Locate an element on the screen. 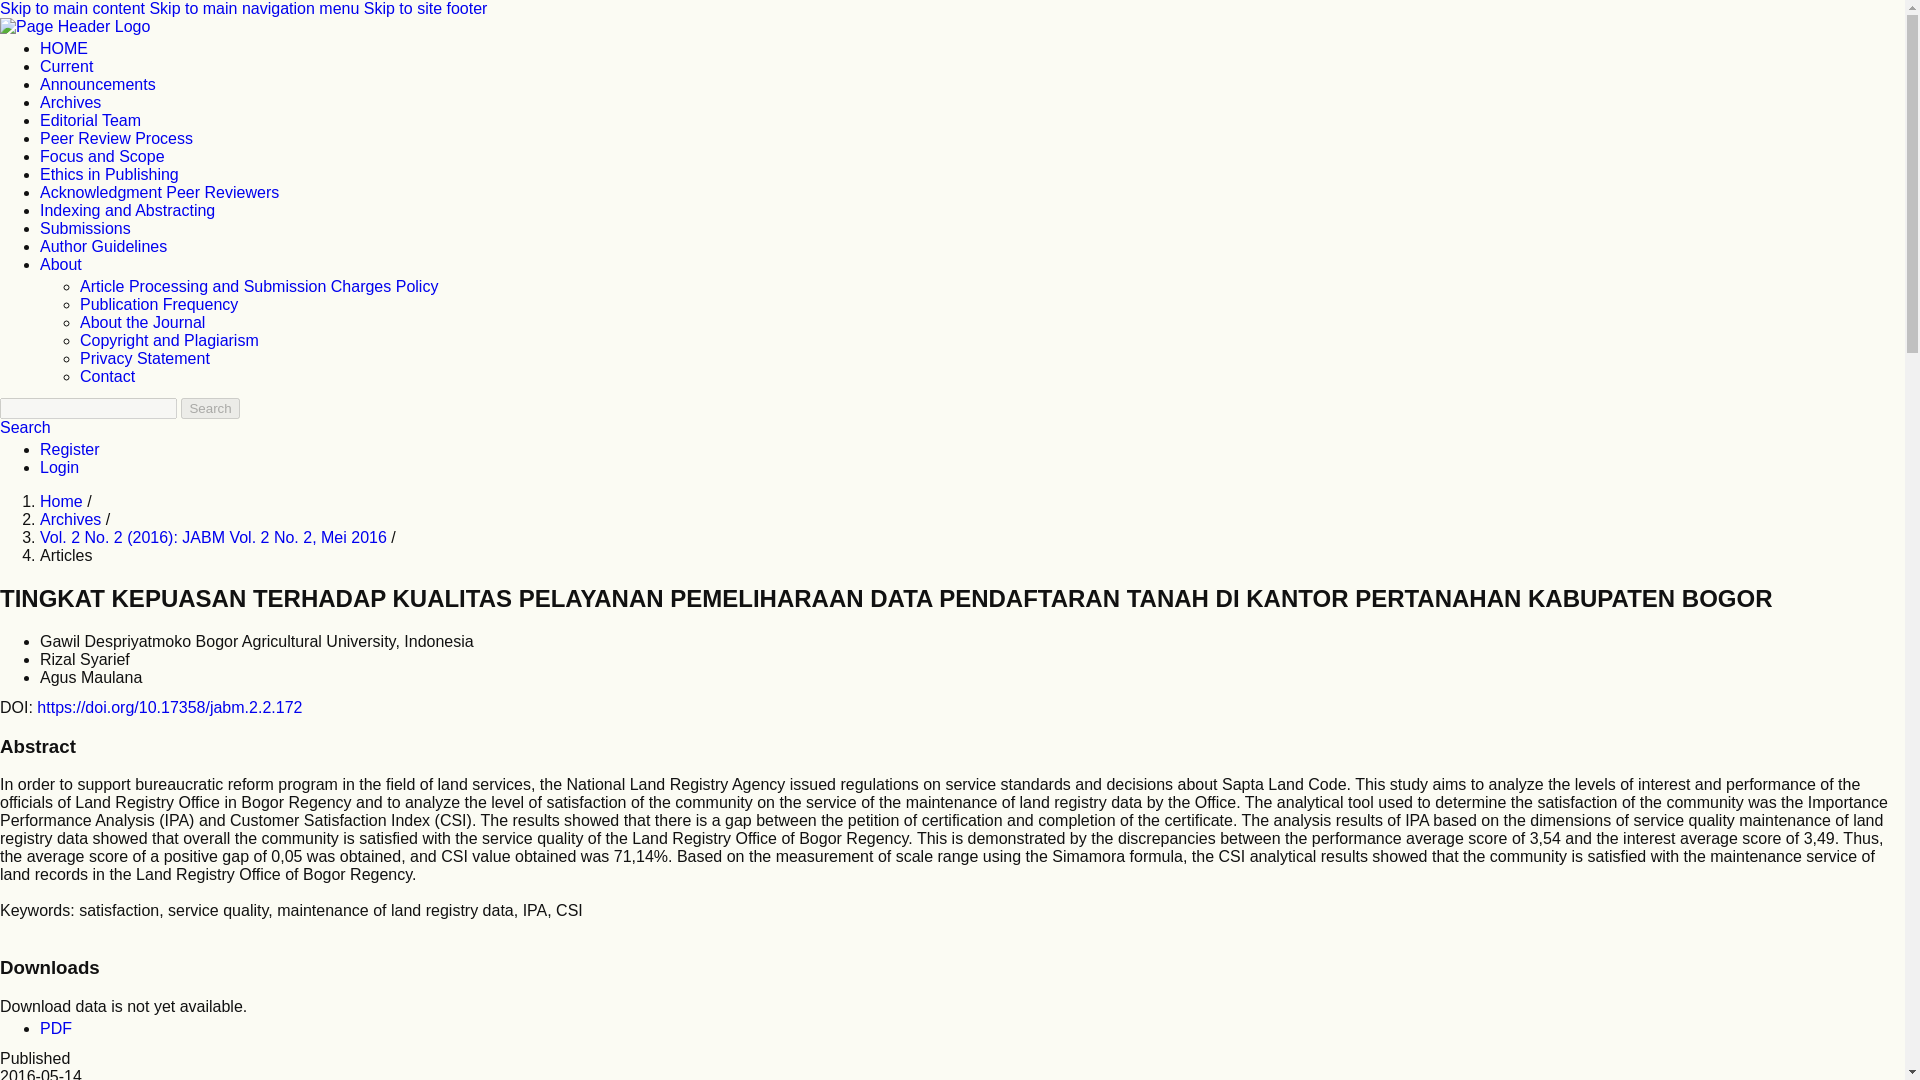  HOME is located at coordinates (64, 48).